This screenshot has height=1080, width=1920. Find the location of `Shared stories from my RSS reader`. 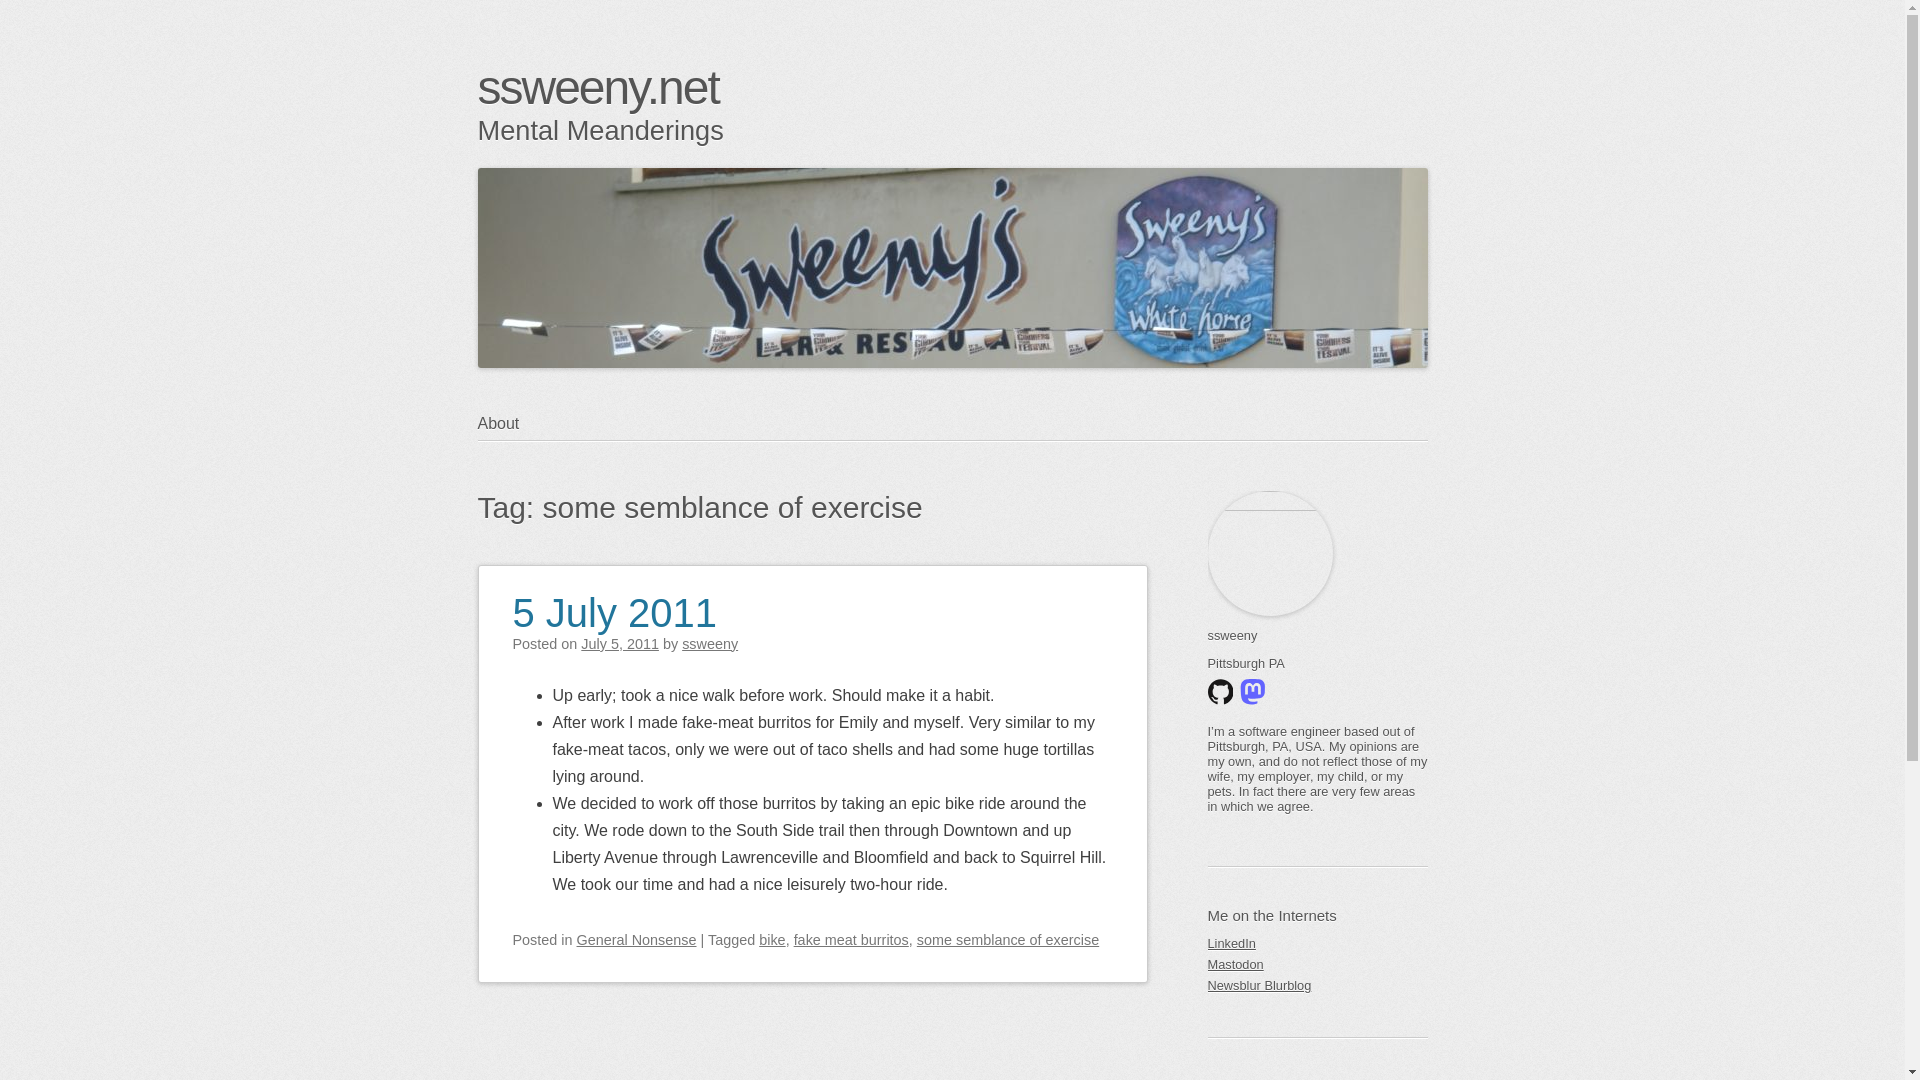

Shared stories from my RSS reader is located at coordinates (1318, 985).